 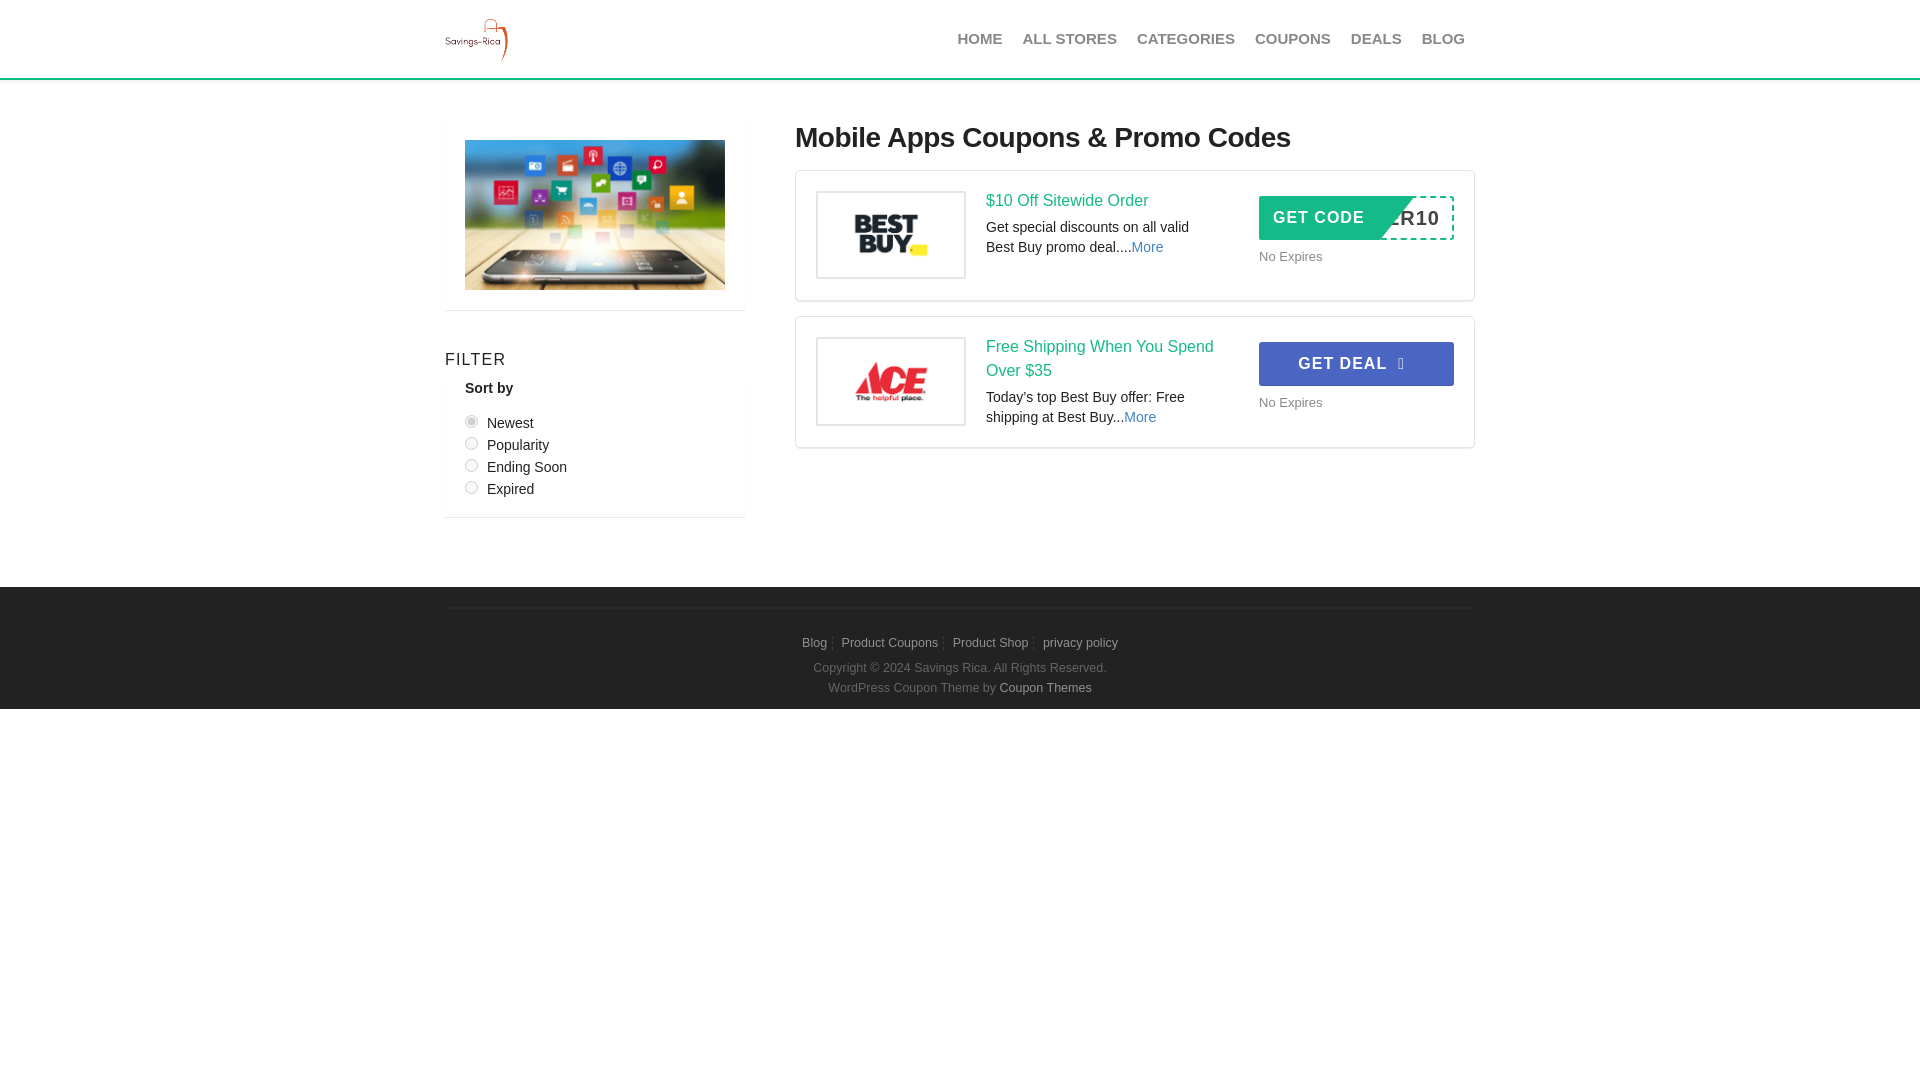 I want to click on ALL STORES, so click(x=1356, y=217).